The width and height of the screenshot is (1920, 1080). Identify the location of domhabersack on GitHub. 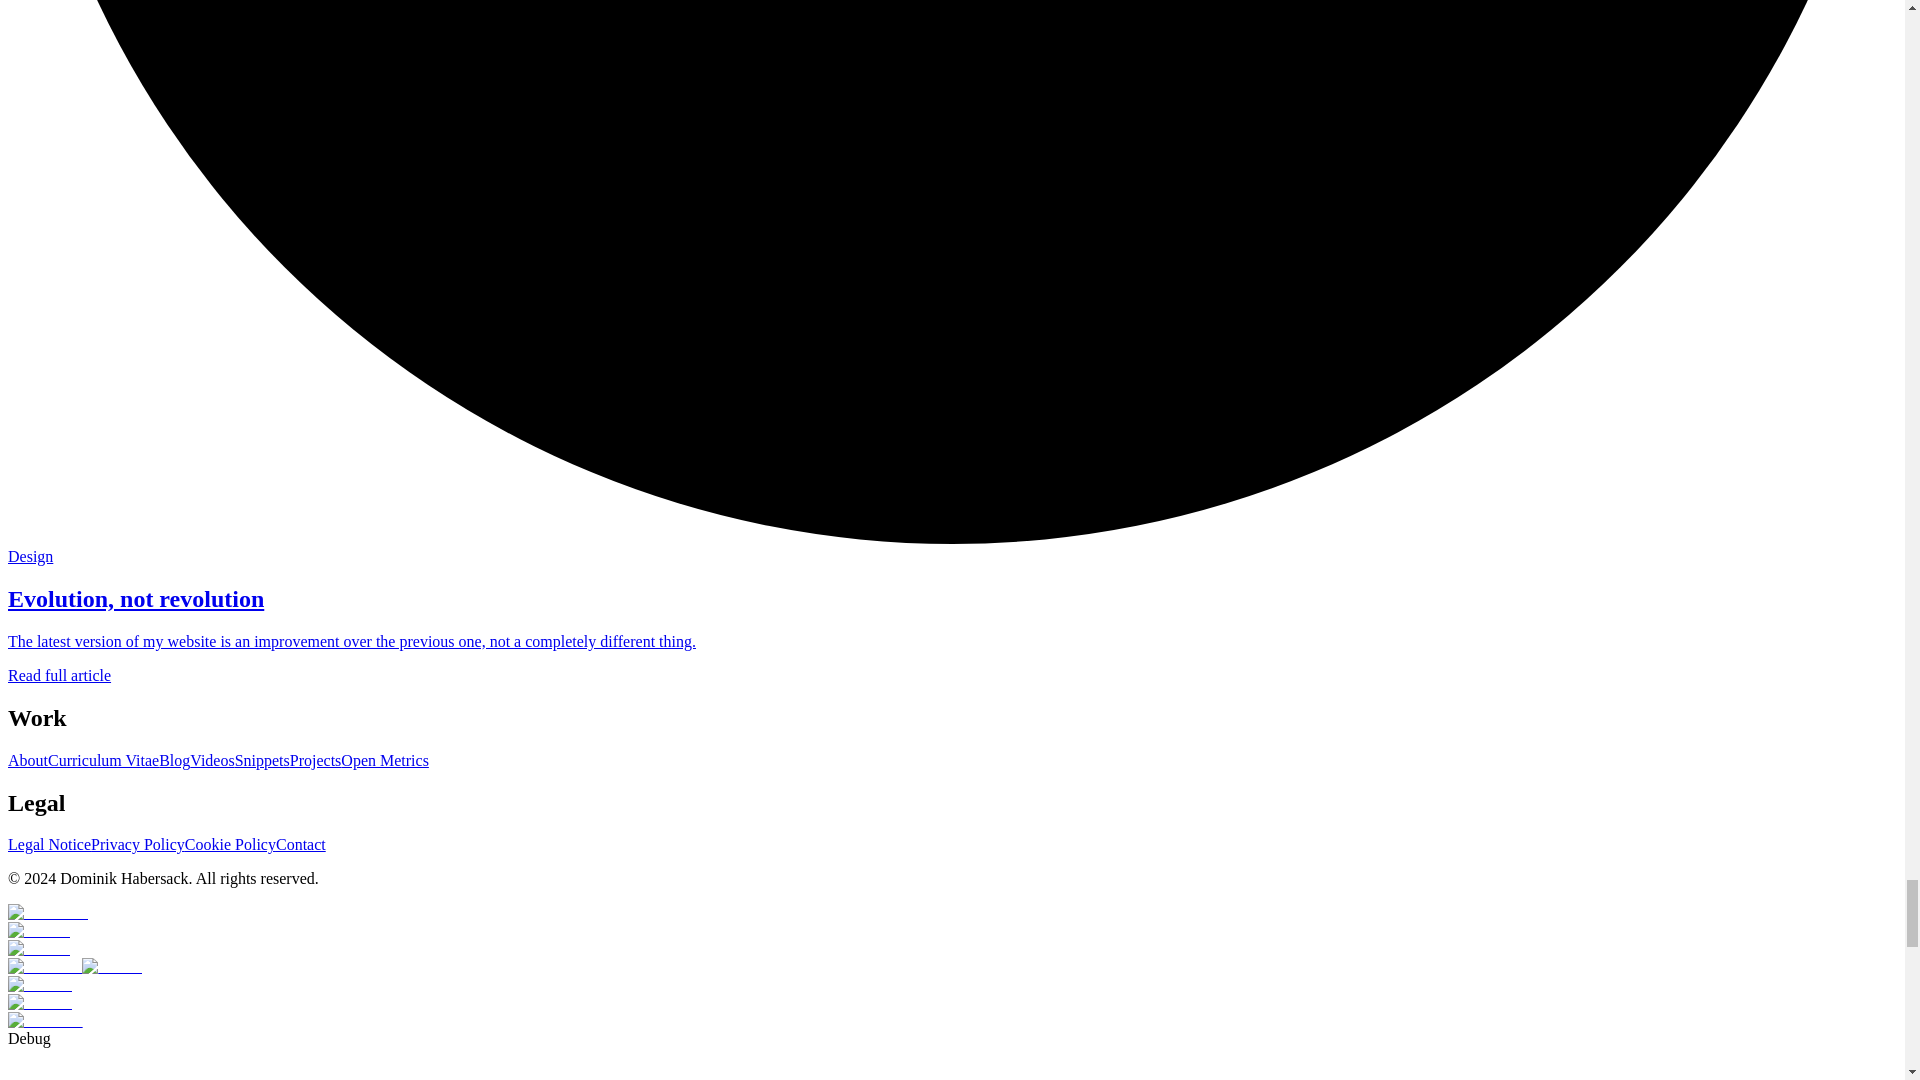
(40, 984).